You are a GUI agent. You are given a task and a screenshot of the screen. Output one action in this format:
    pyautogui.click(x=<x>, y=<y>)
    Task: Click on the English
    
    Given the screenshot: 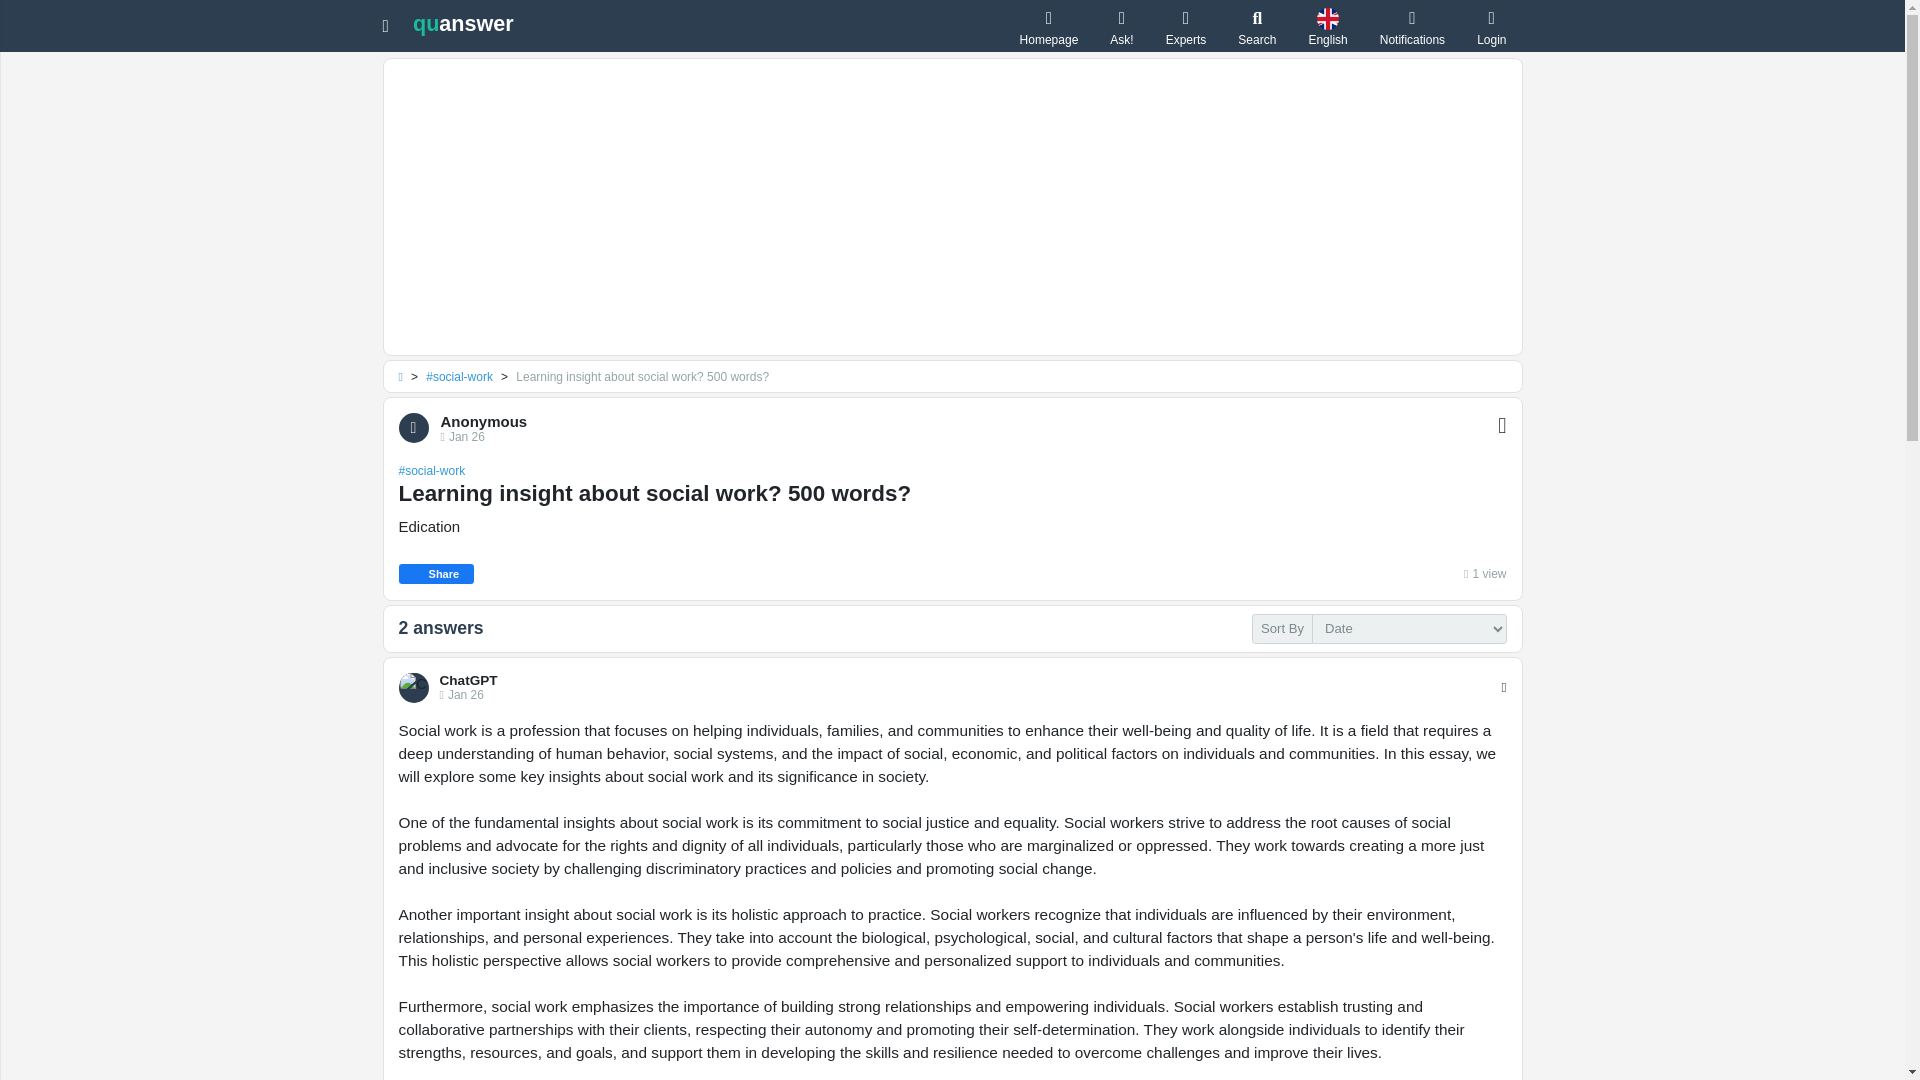 What is the action you would take?
    pyautogui.click(x=1327, y=26)
    